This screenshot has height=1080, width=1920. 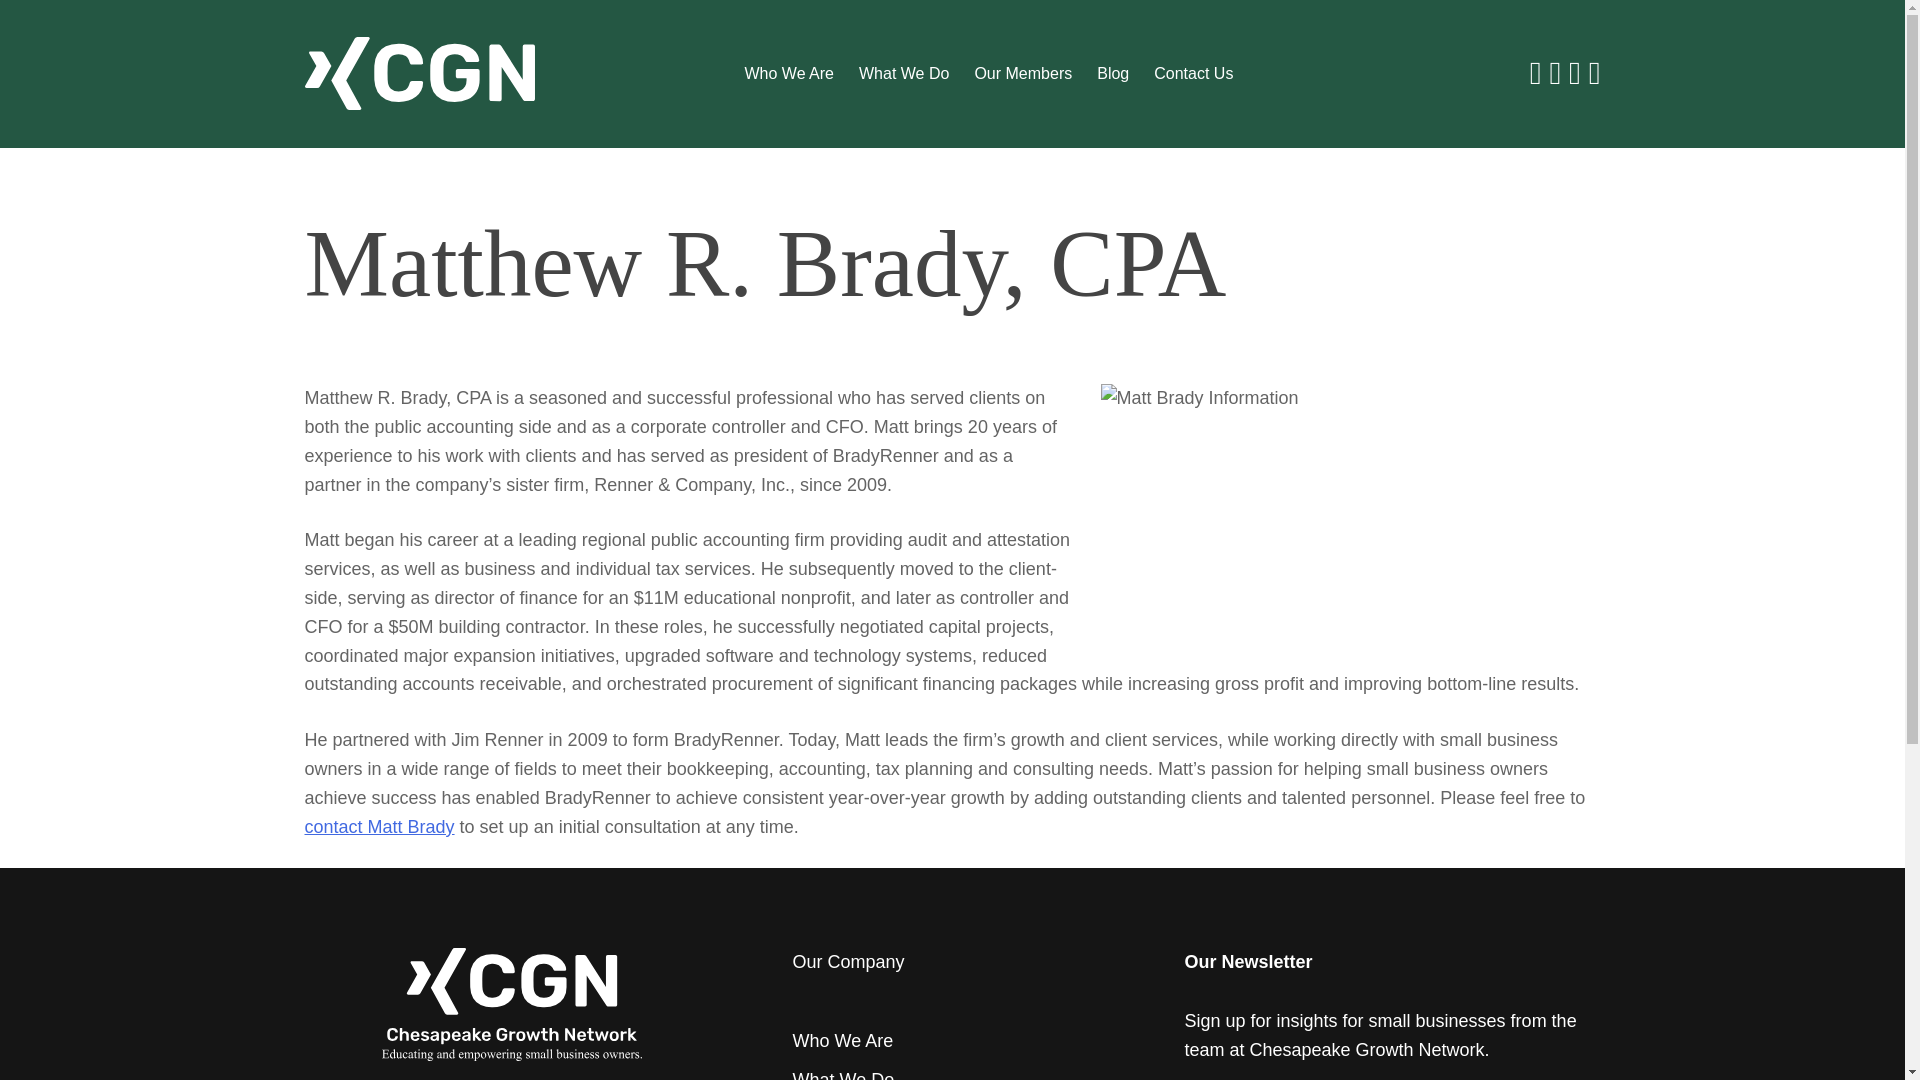 What do you see at coordinates (1192, 74) in the screenshot?
I see `Contact Us` at bounding box center [1192, 74].